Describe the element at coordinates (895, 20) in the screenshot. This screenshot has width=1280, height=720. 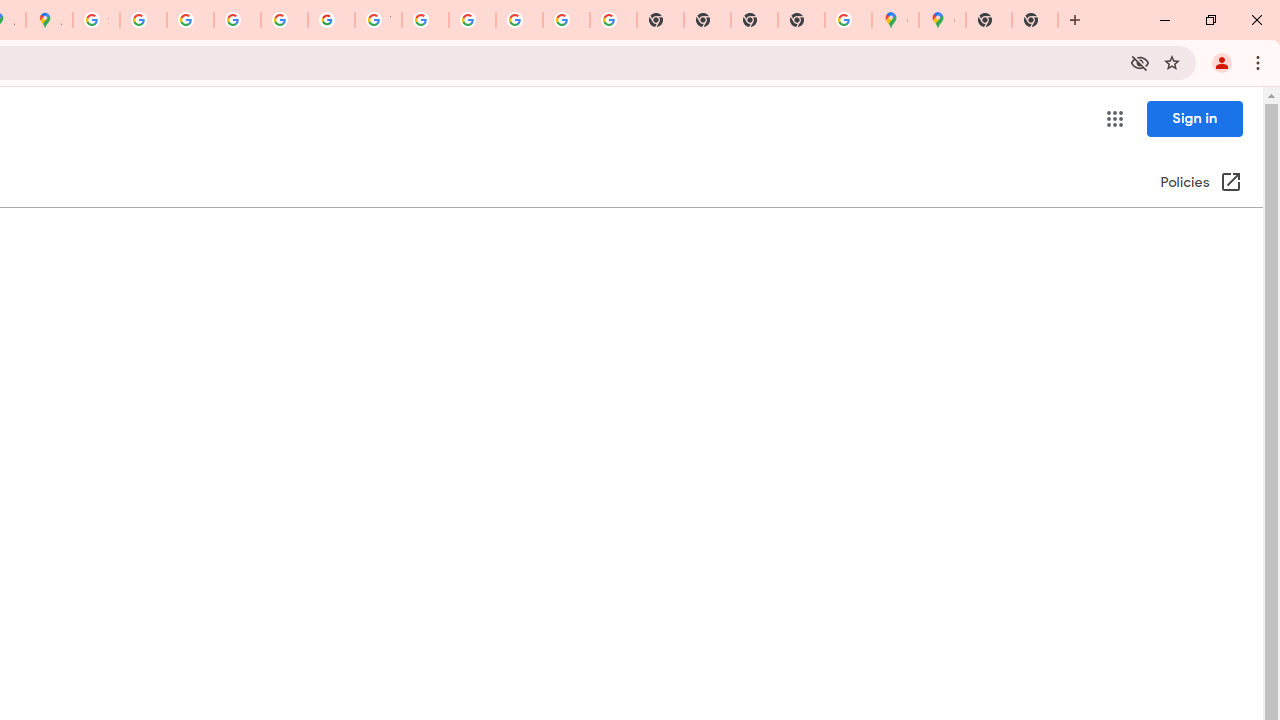
I see `Google Maps` at that location.